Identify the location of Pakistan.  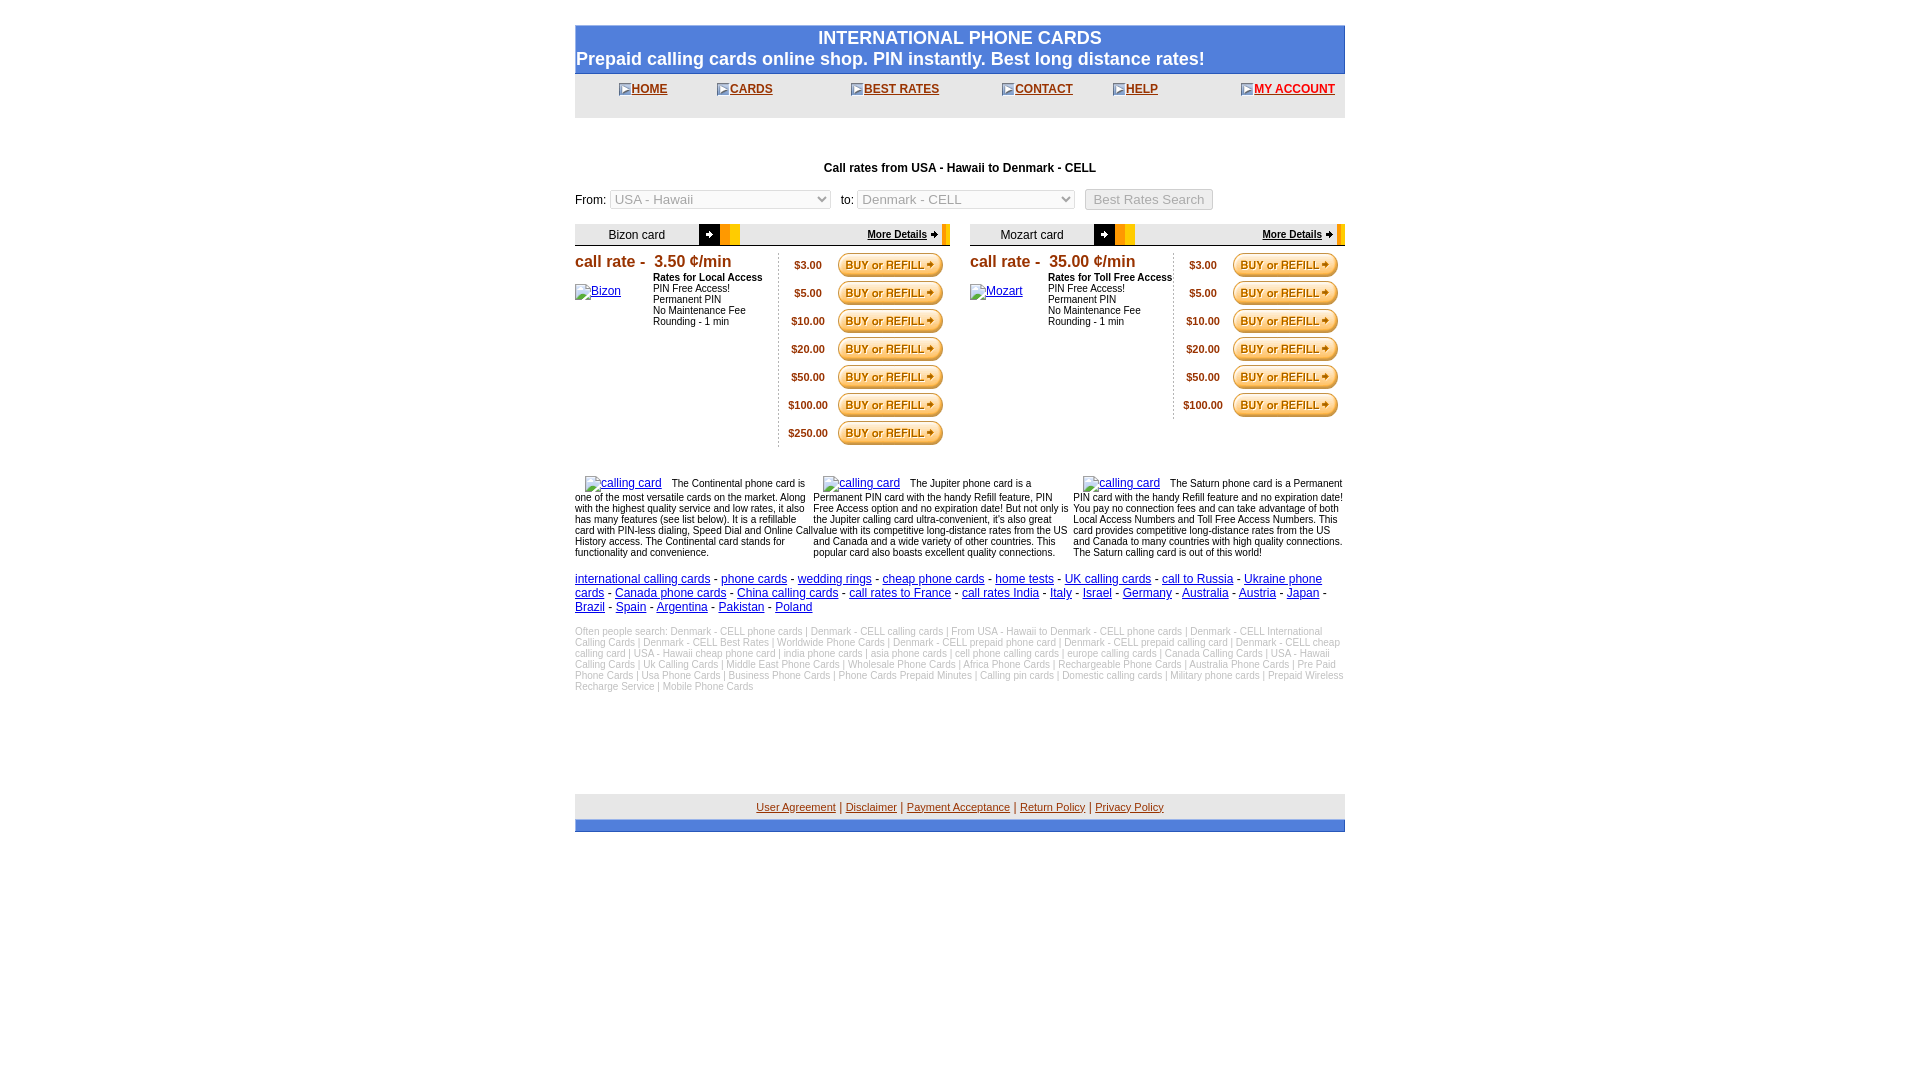
(741, 607).